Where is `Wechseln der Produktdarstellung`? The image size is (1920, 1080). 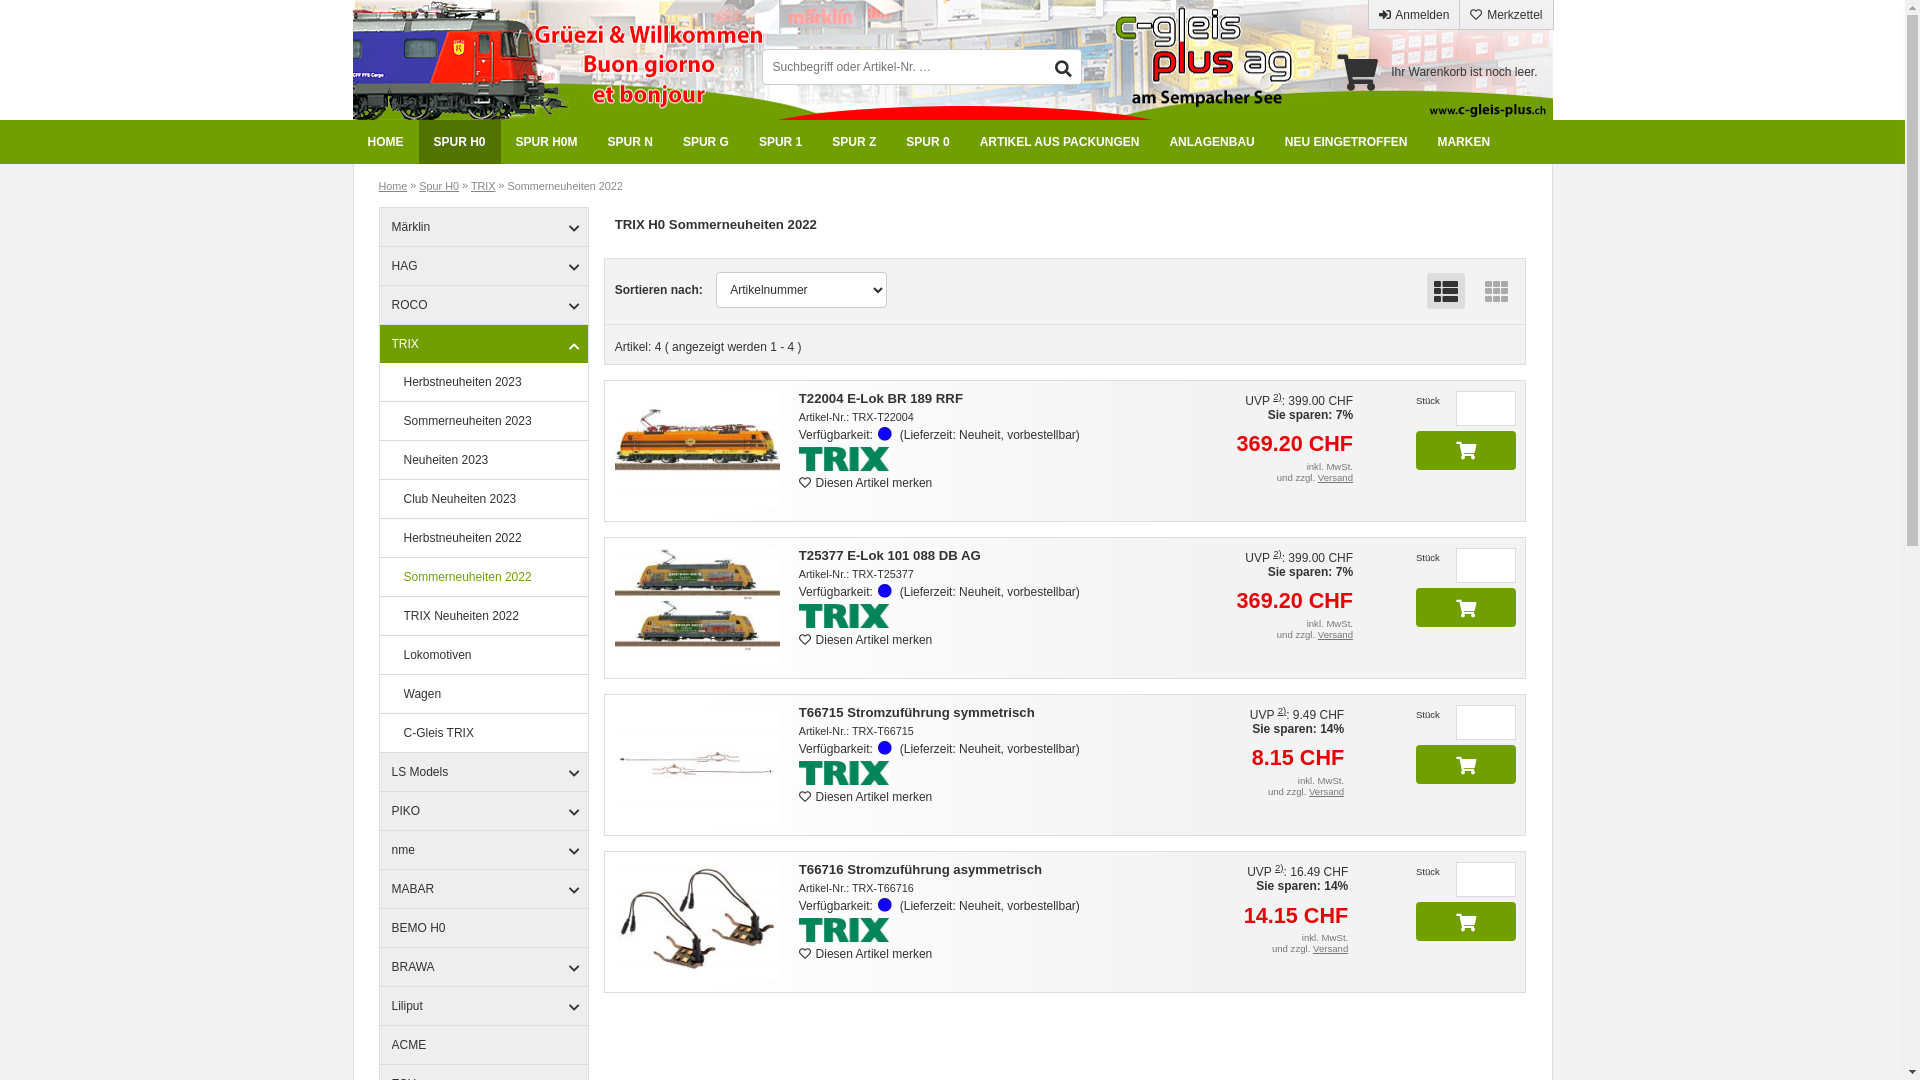 Wechseln der Produktdarstellung is located at coordinates (1497, 291).